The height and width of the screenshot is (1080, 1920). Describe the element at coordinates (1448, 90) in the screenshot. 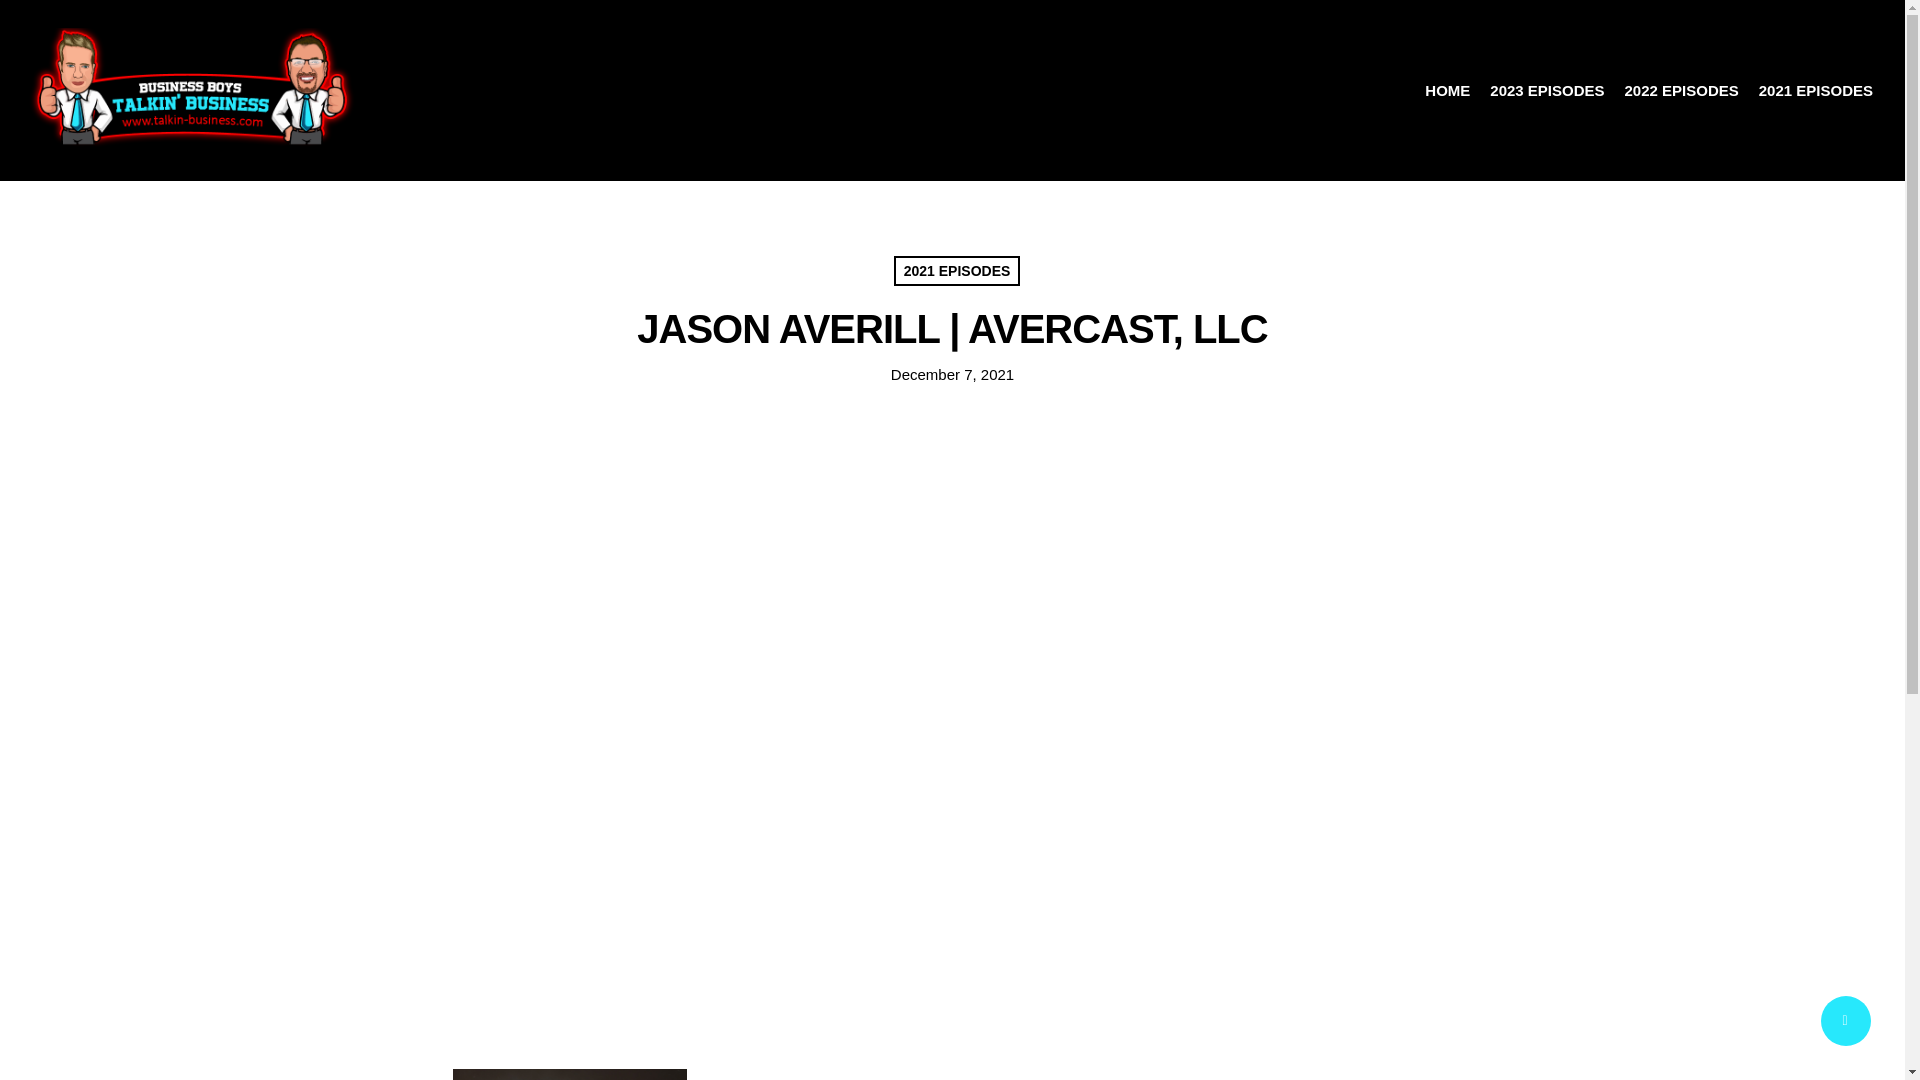

I see `HOME` at that location.